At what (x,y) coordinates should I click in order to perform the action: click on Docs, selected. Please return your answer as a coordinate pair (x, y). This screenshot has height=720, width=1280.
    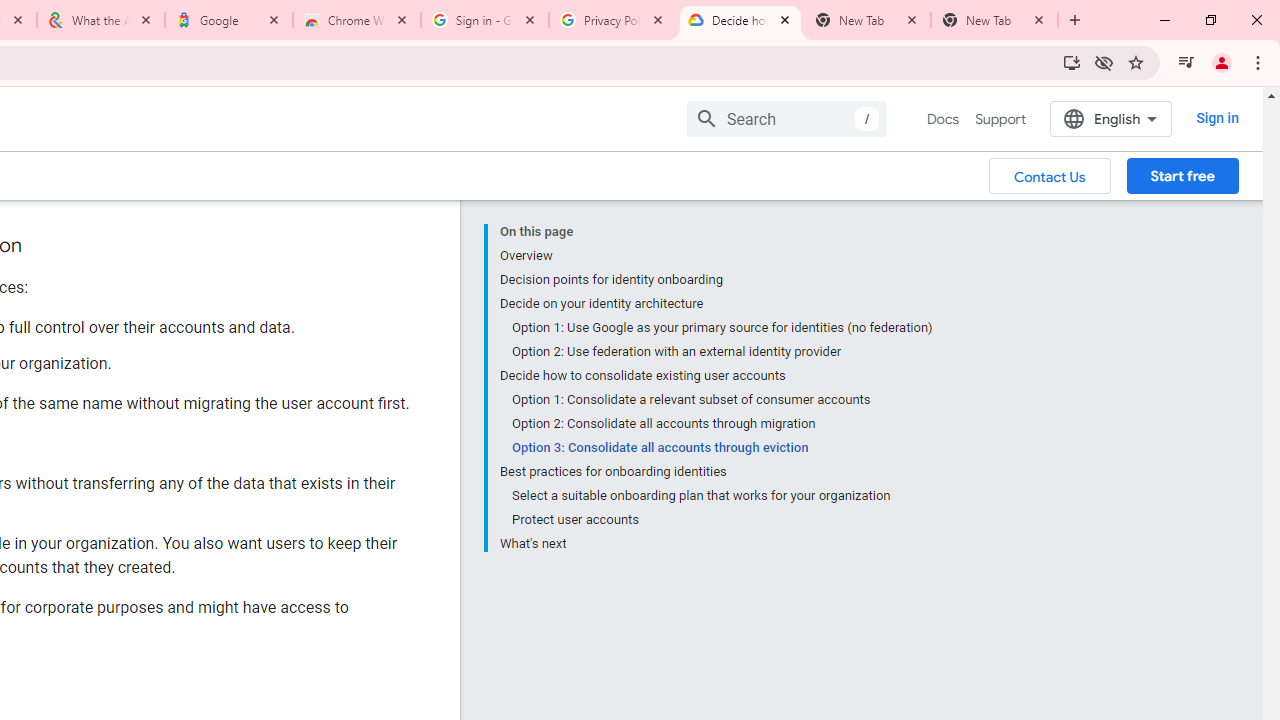
    Looking at the image, I should click on (942, 119).